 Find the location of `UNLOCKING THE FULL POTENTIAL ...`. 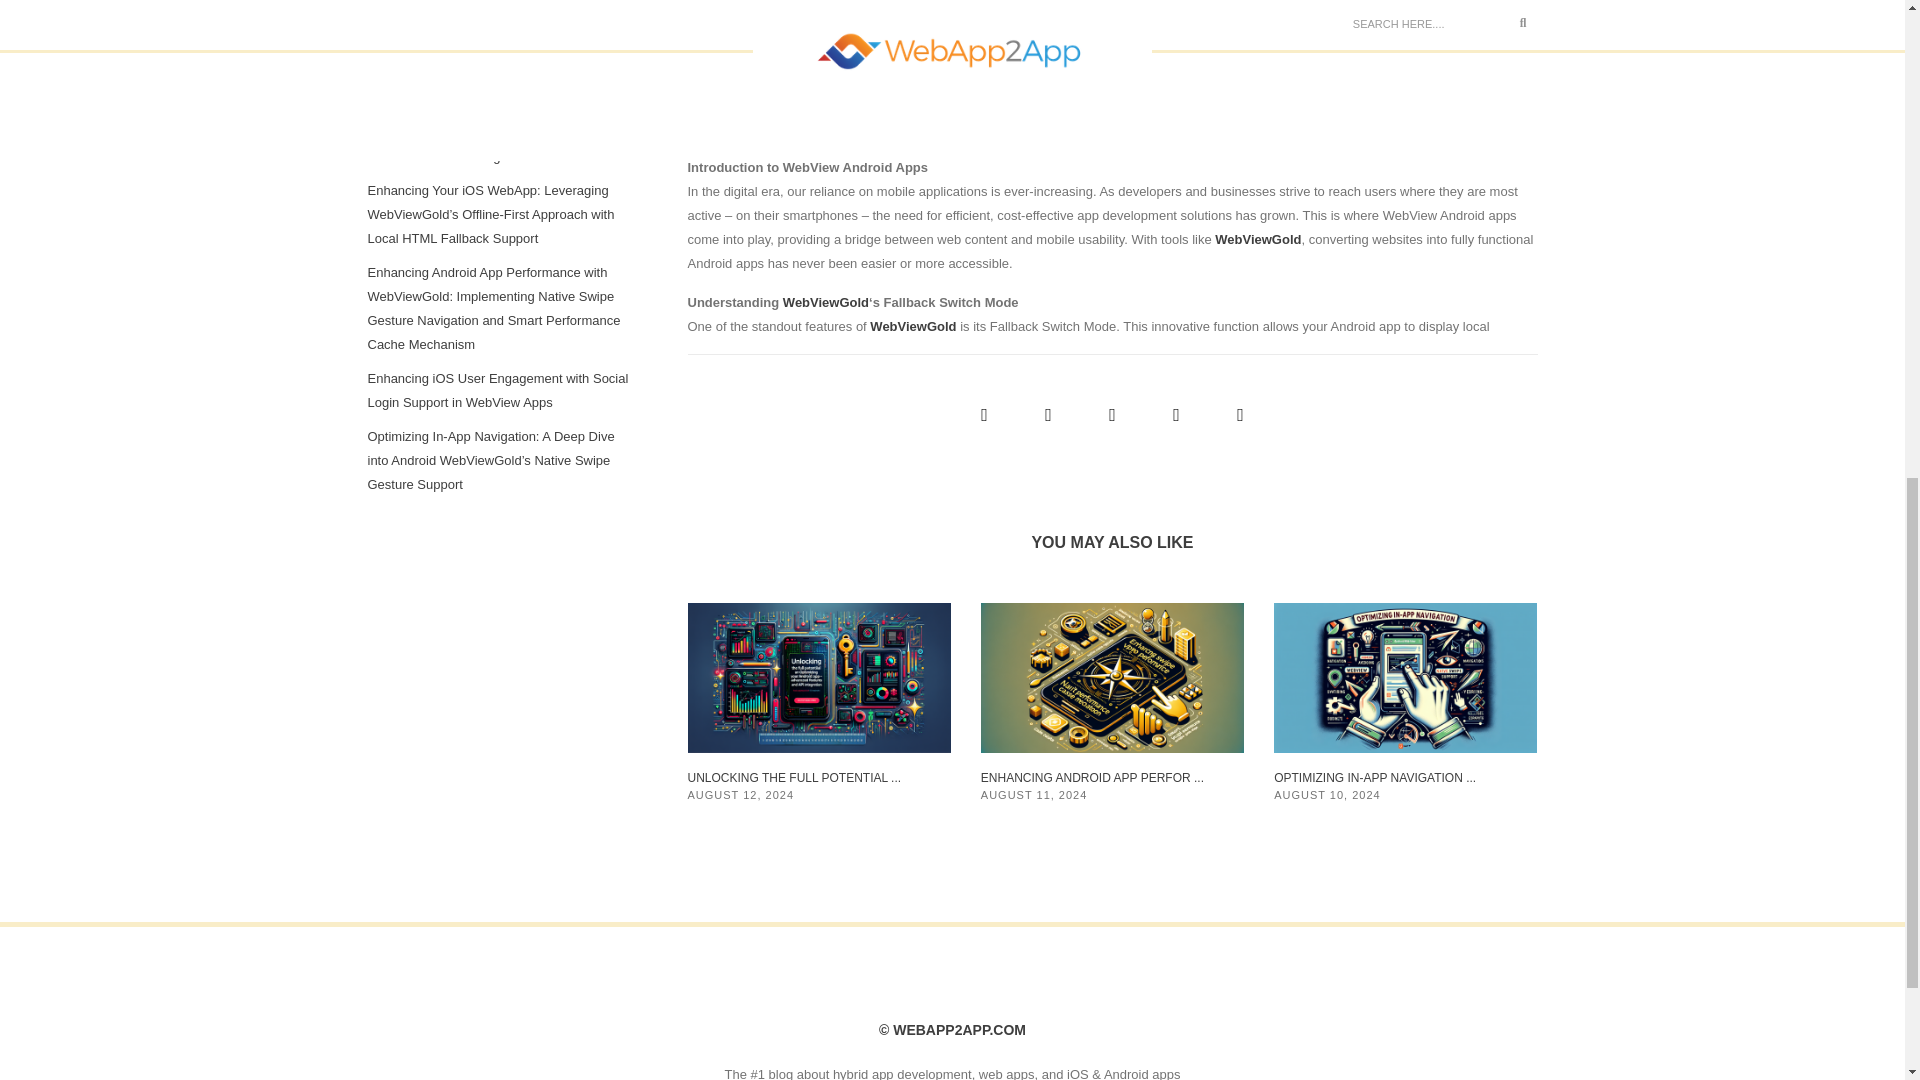

UNLOCKING THE FULL POTENTIAL ... is located at coordinates (794, 778).